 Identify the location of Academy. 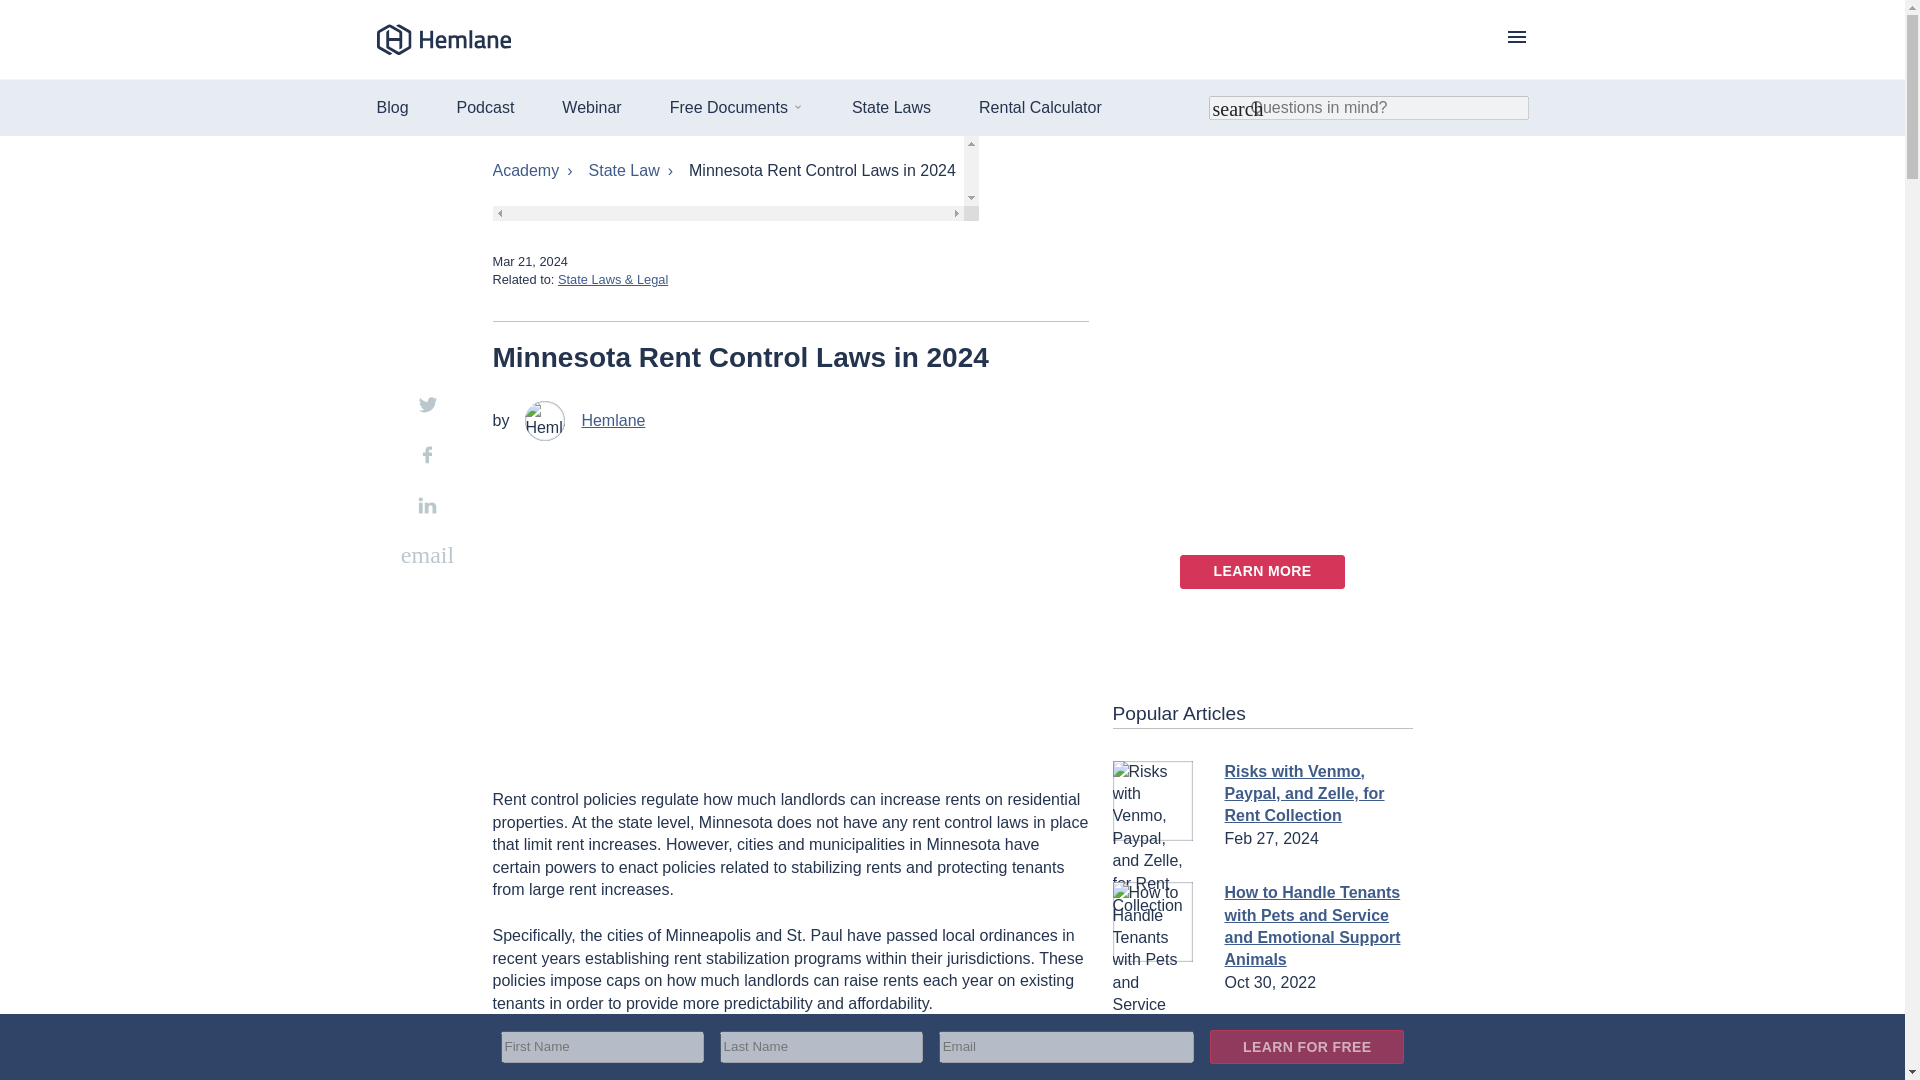
(532, 170).